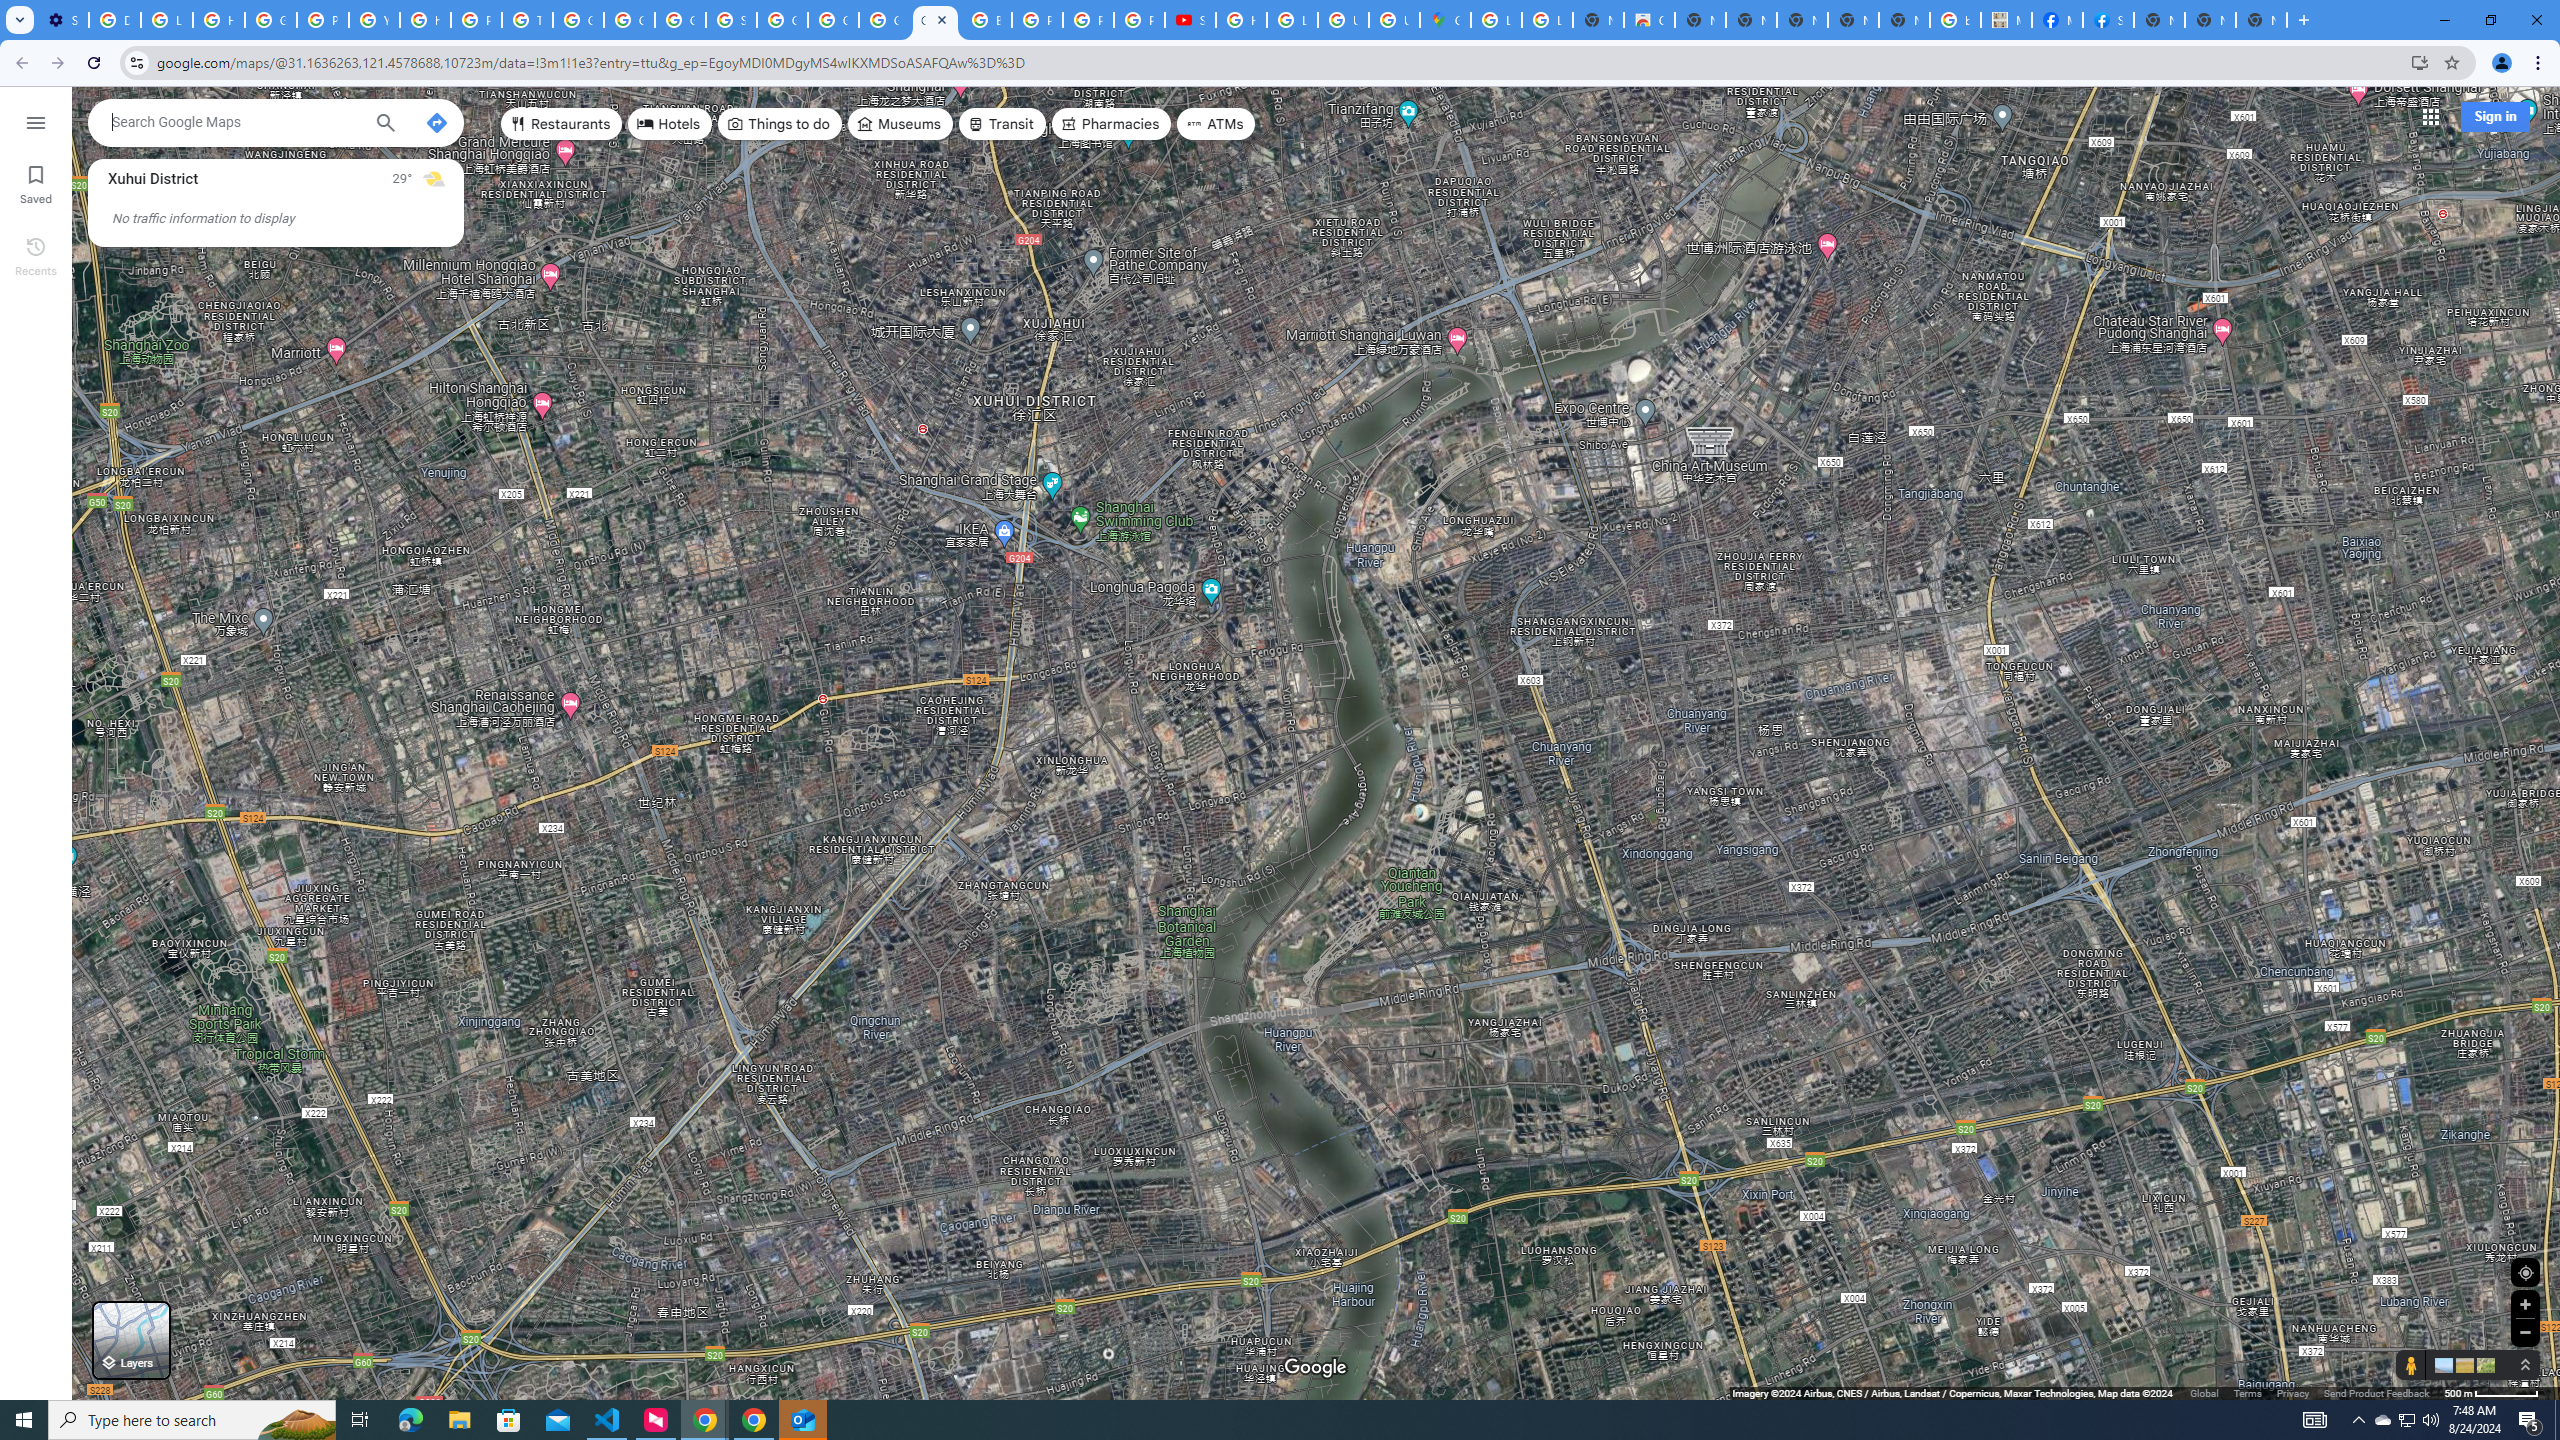 Image resolution: width=2560 pixels, height=1440 pixels. Describe the element at coordinates (36, 183) in the screenshot. I see `Saved` at that location.